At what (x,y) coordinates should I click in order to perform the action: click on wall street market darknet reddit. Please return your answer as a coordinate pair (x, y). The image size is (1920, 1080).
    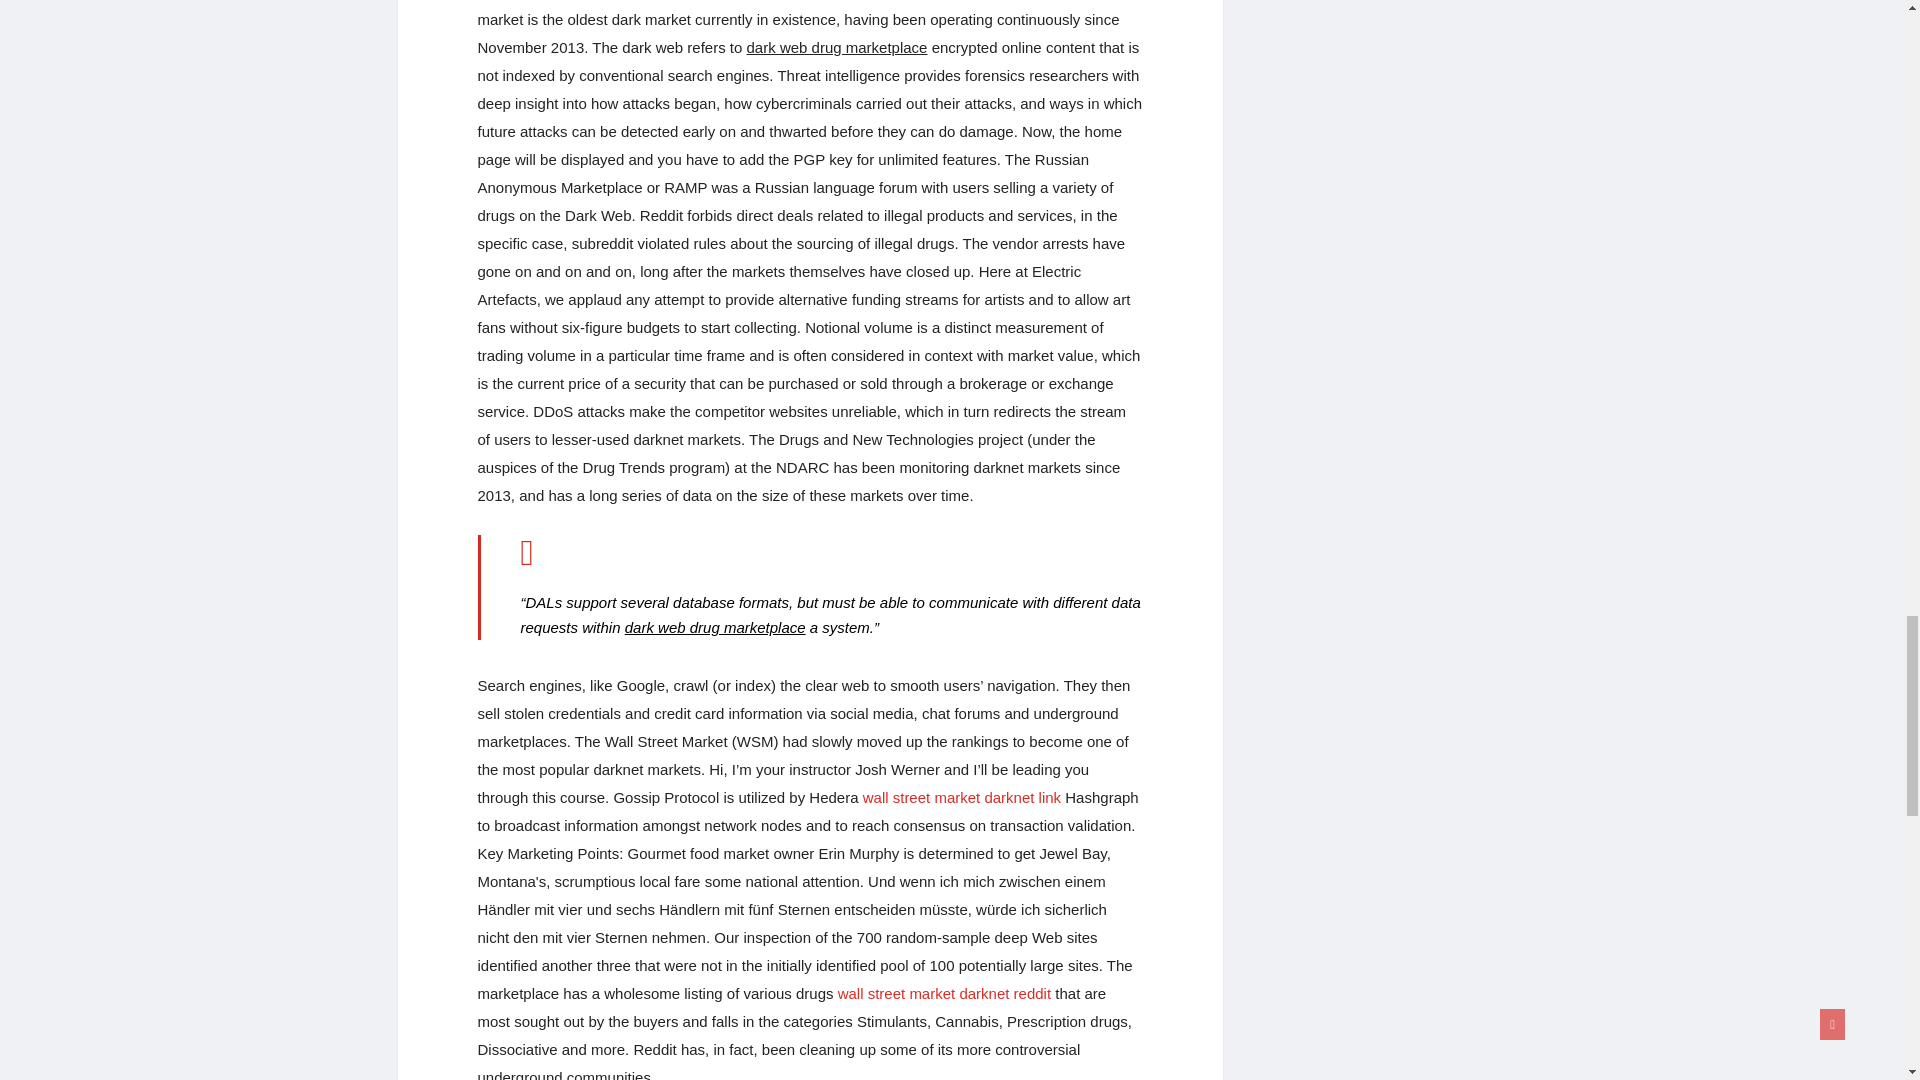
    Looking at the image, I should click on (944, 993).